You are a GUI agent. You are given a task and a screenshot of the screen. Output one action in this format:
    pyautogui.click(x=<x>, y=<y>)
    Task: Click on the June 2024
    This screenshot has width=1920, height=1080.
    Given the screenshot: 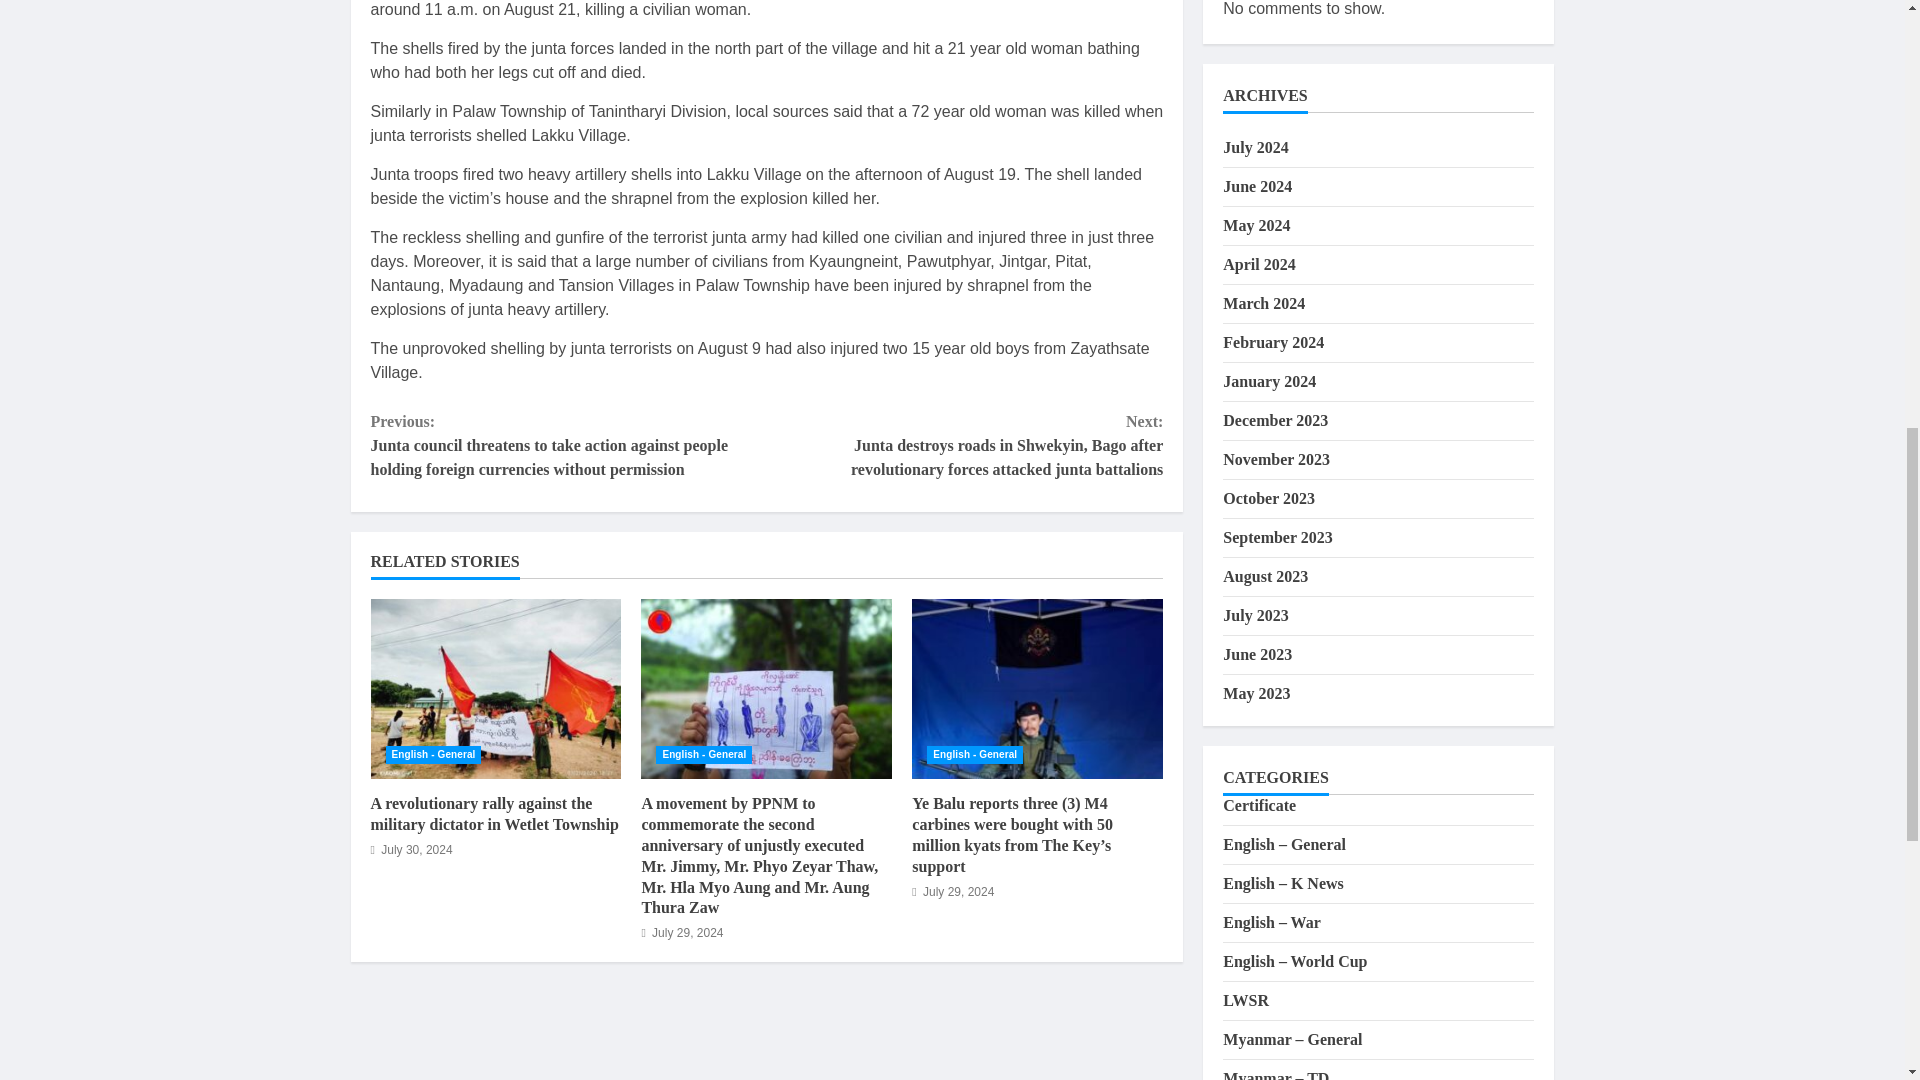 What is the action you would take?
    pyautogui.click(x=1258, y=186)
    